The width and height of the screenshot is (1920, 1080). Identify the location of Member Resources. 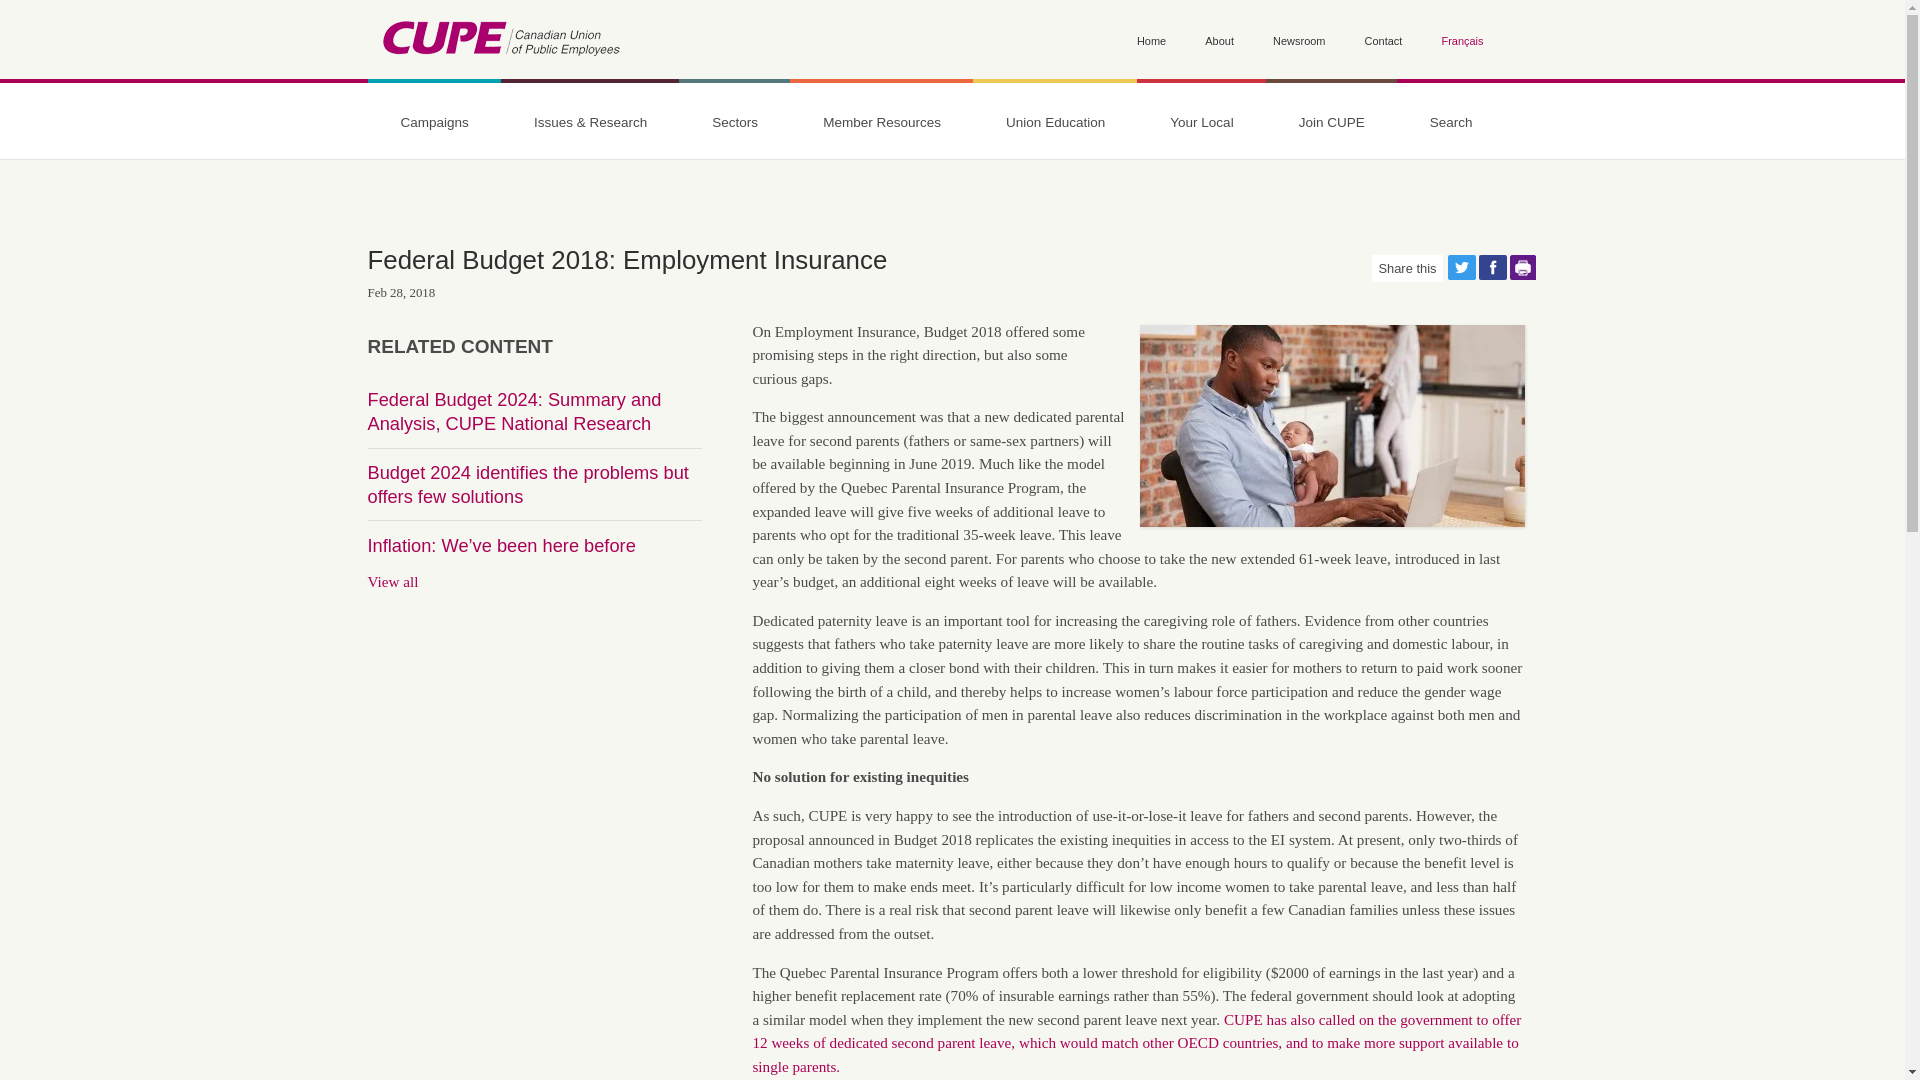
(881, 122).